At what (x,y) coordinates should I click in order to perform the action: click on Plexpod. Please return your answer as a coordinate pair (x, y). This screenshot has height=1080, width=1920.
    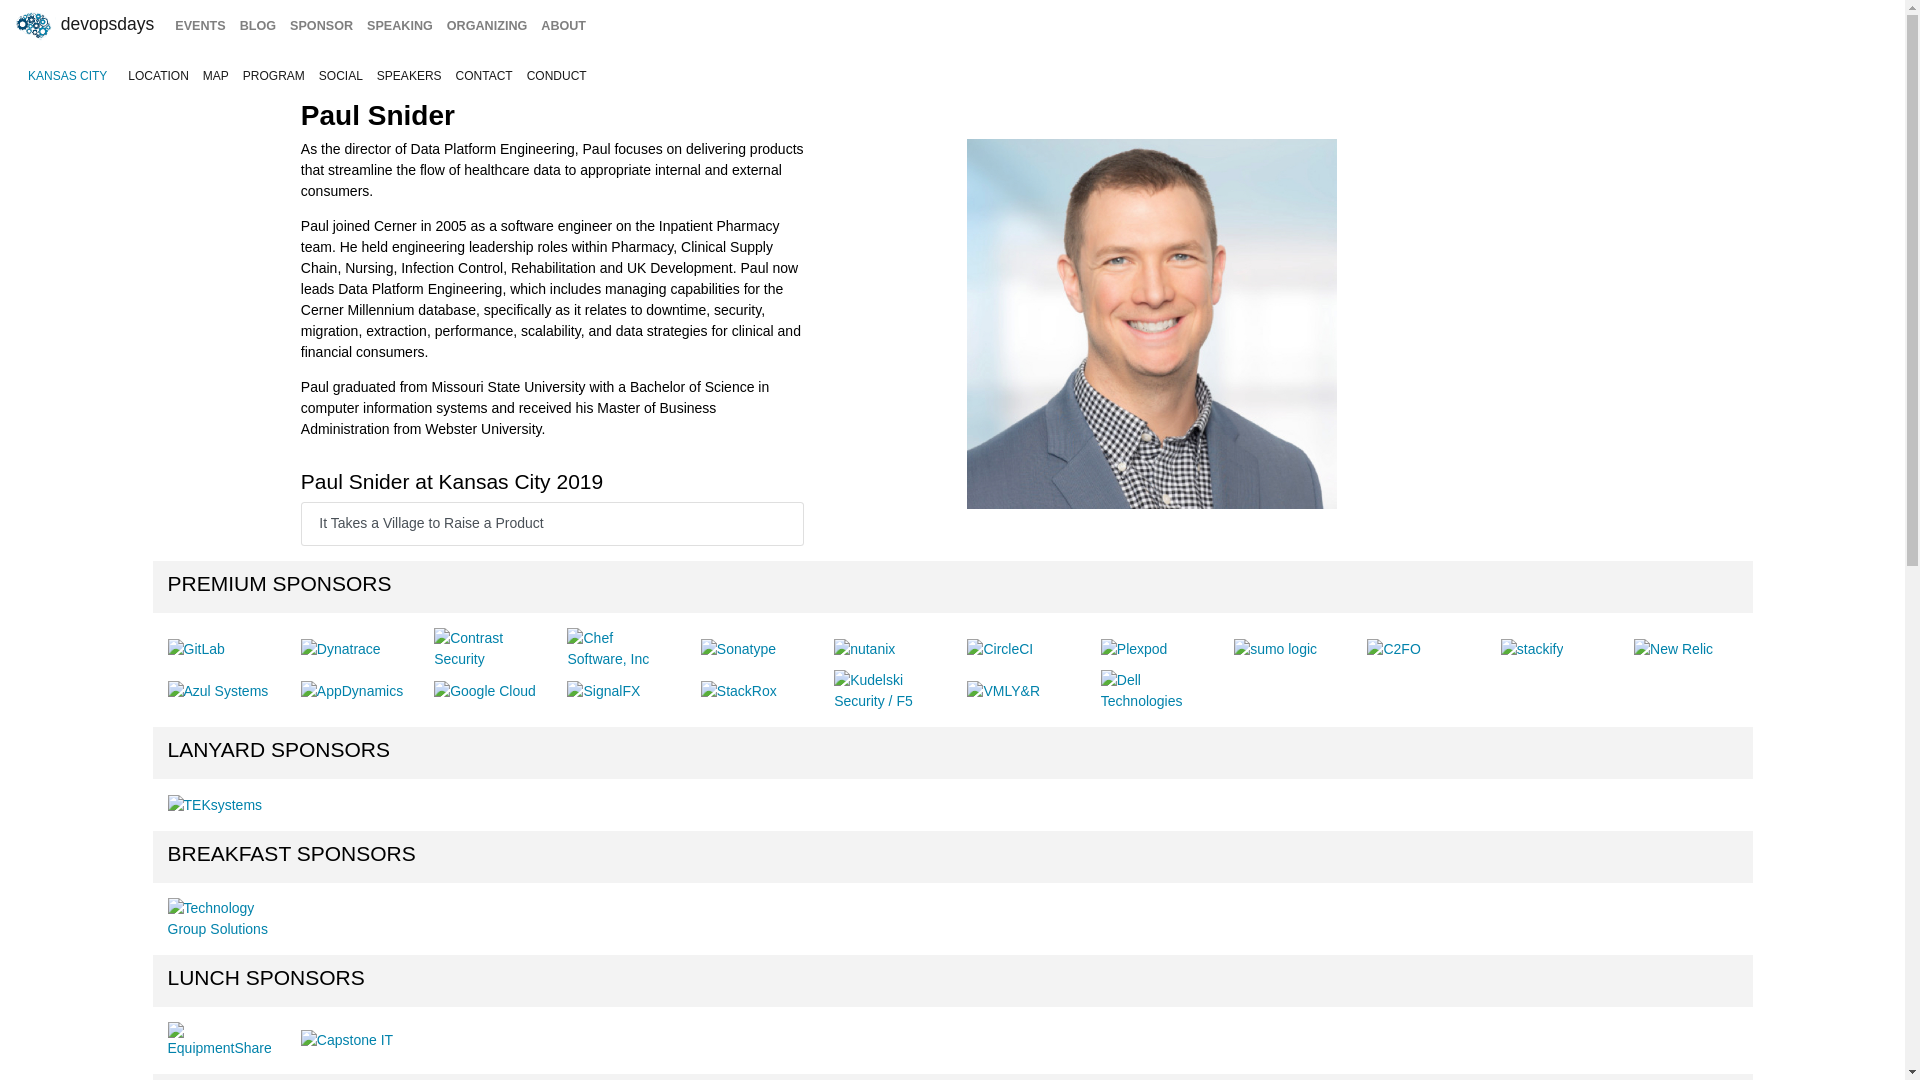
    Looking at the image, I should click on (1134, 649).